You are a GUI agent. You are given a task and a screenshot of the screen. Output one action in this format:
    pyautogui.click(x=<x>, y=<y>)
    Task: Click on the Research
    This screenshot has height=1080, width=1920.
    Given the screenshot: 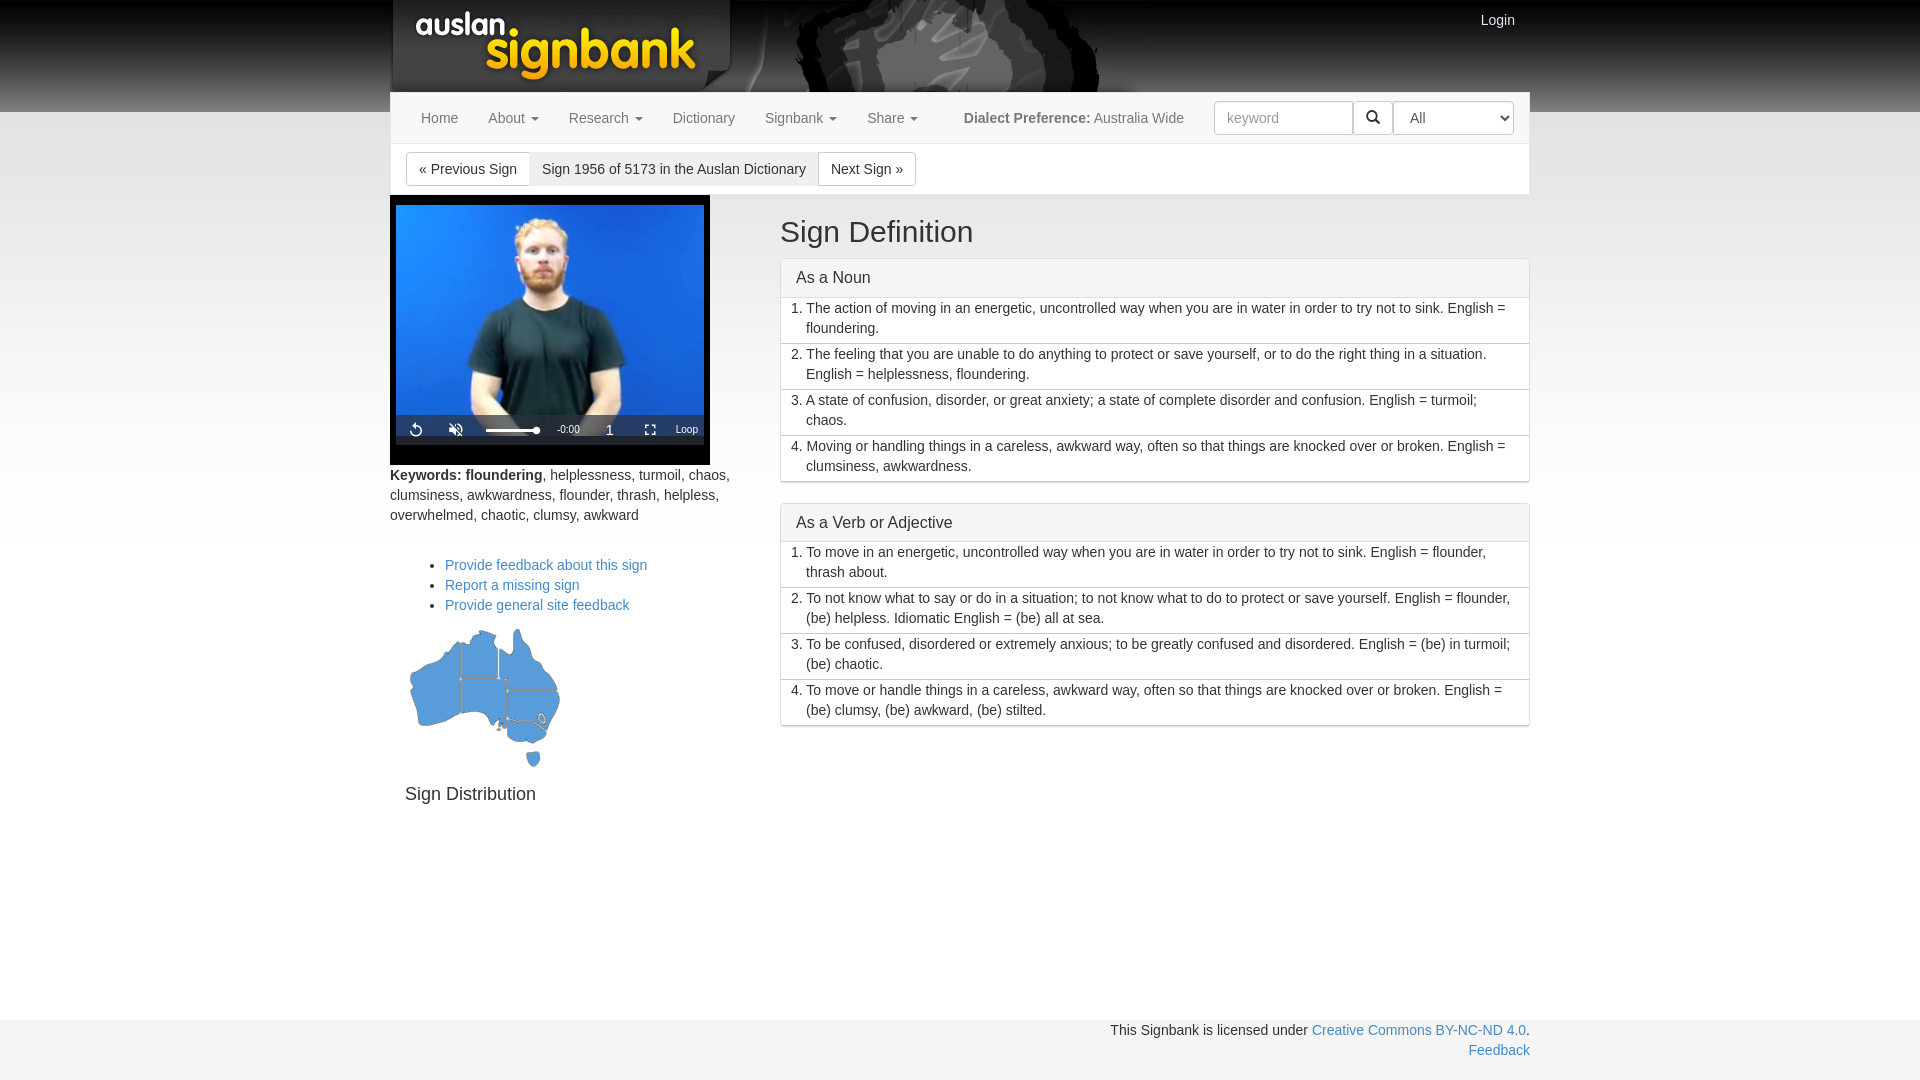 What is the action you would take?
    pyautogui.click(x=606, y=118)
    